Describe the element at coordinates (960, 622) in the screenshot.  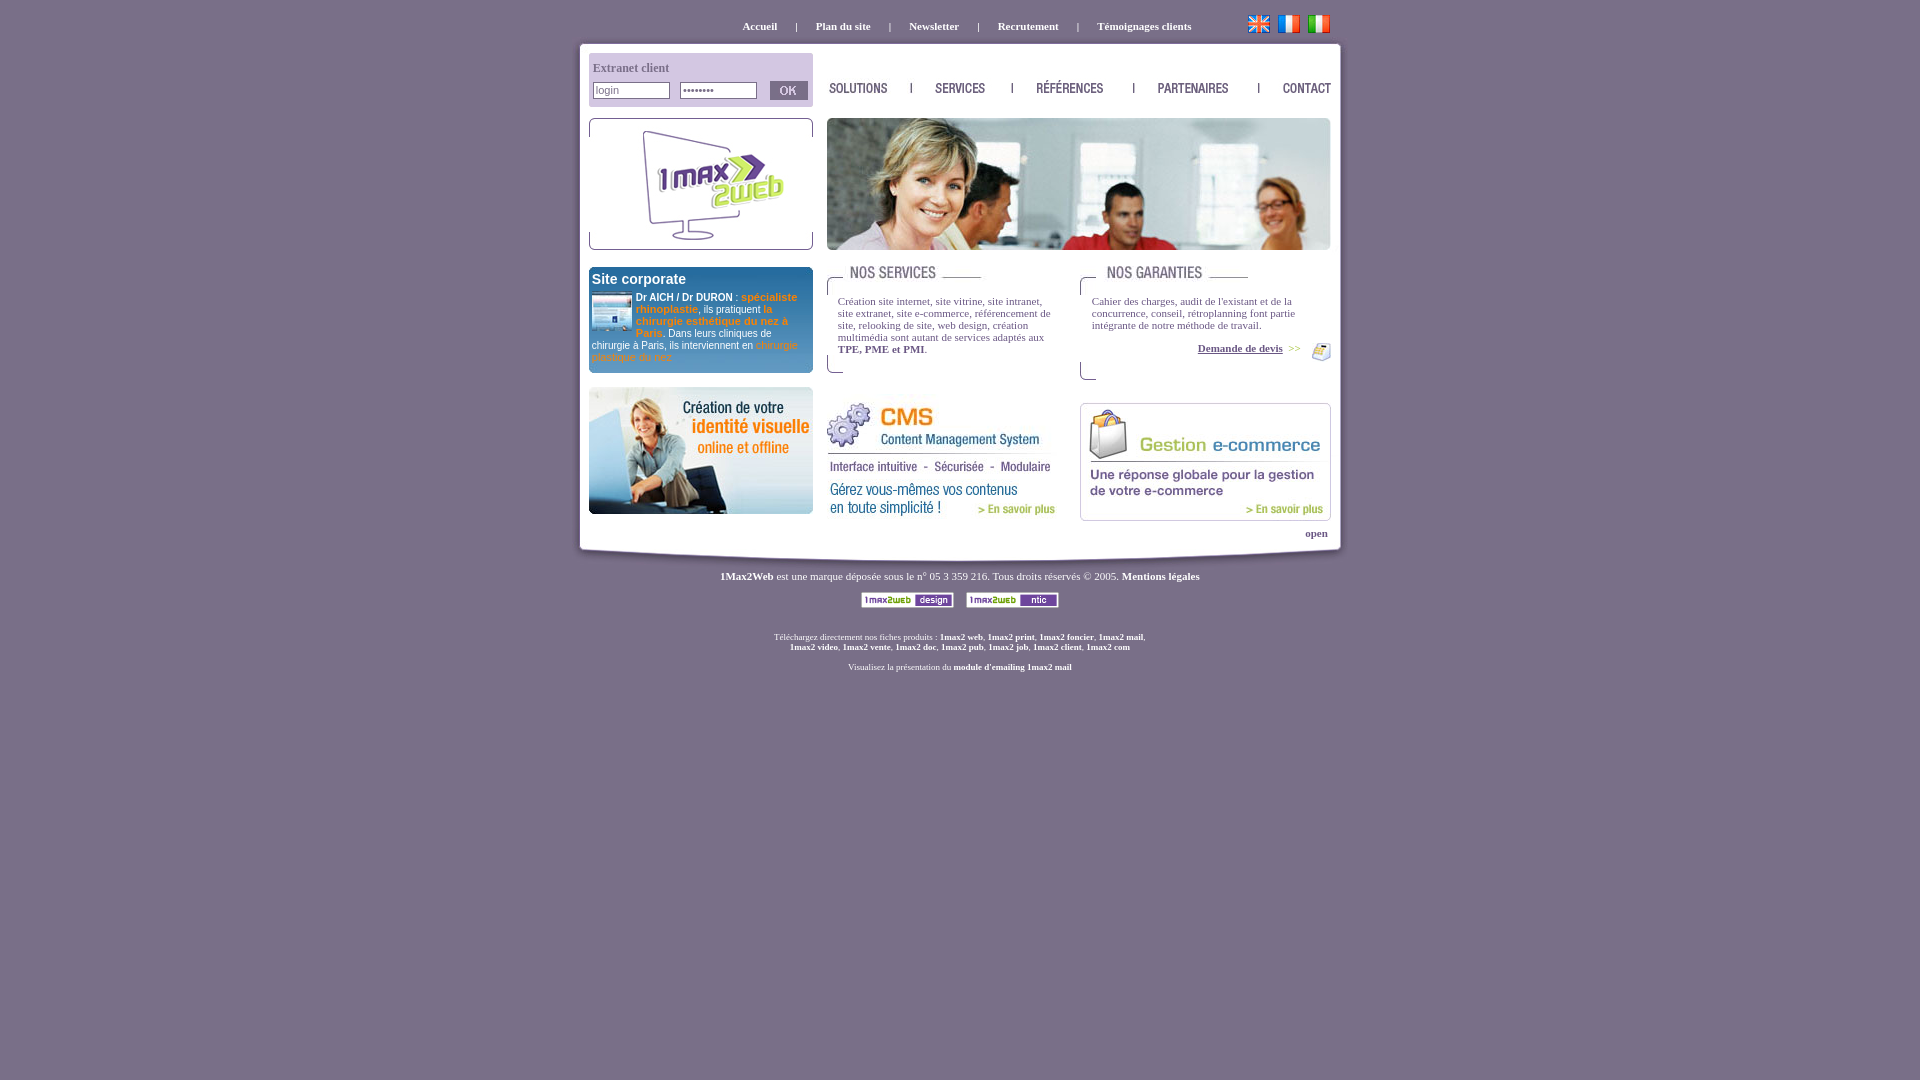
I see `Contact technique` at that location.